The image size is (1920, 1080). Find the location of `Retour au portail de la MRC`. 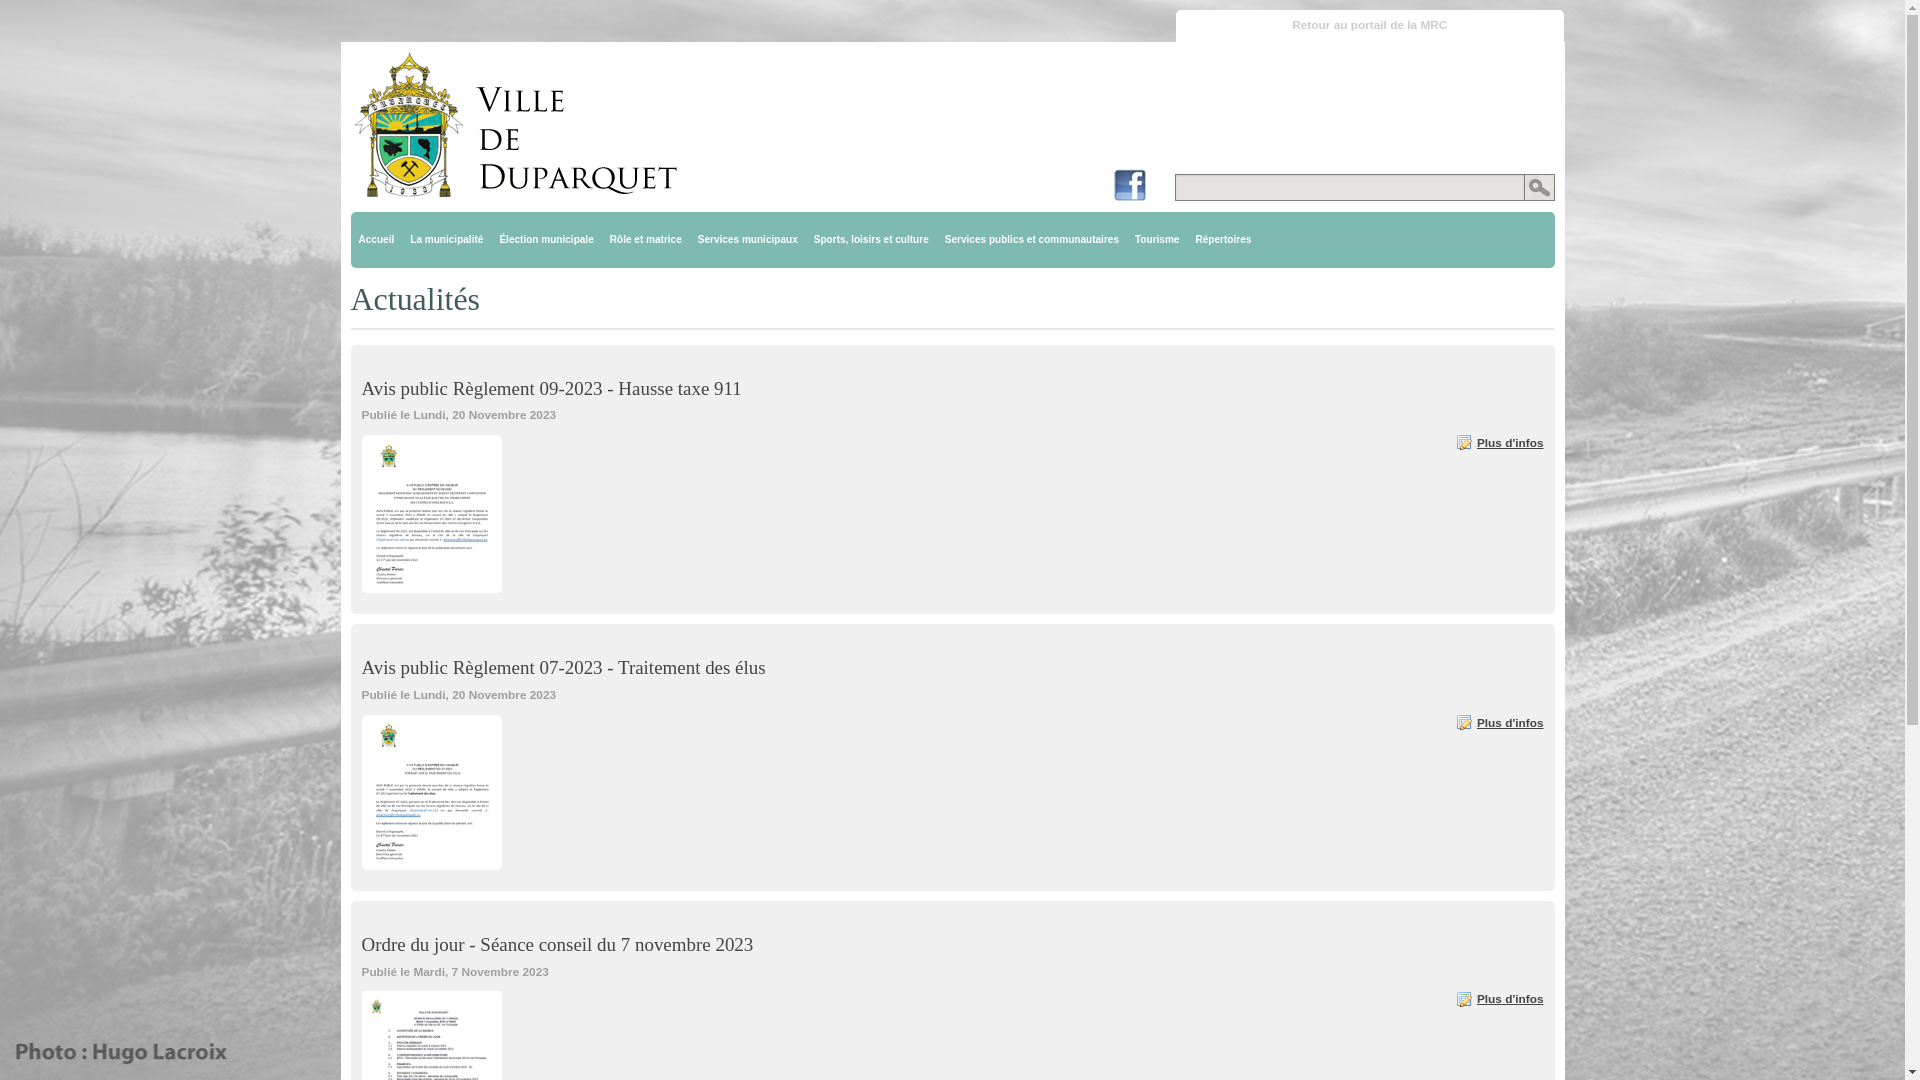

Retour au portail de la MRC is located at coordinates (1370, 26).